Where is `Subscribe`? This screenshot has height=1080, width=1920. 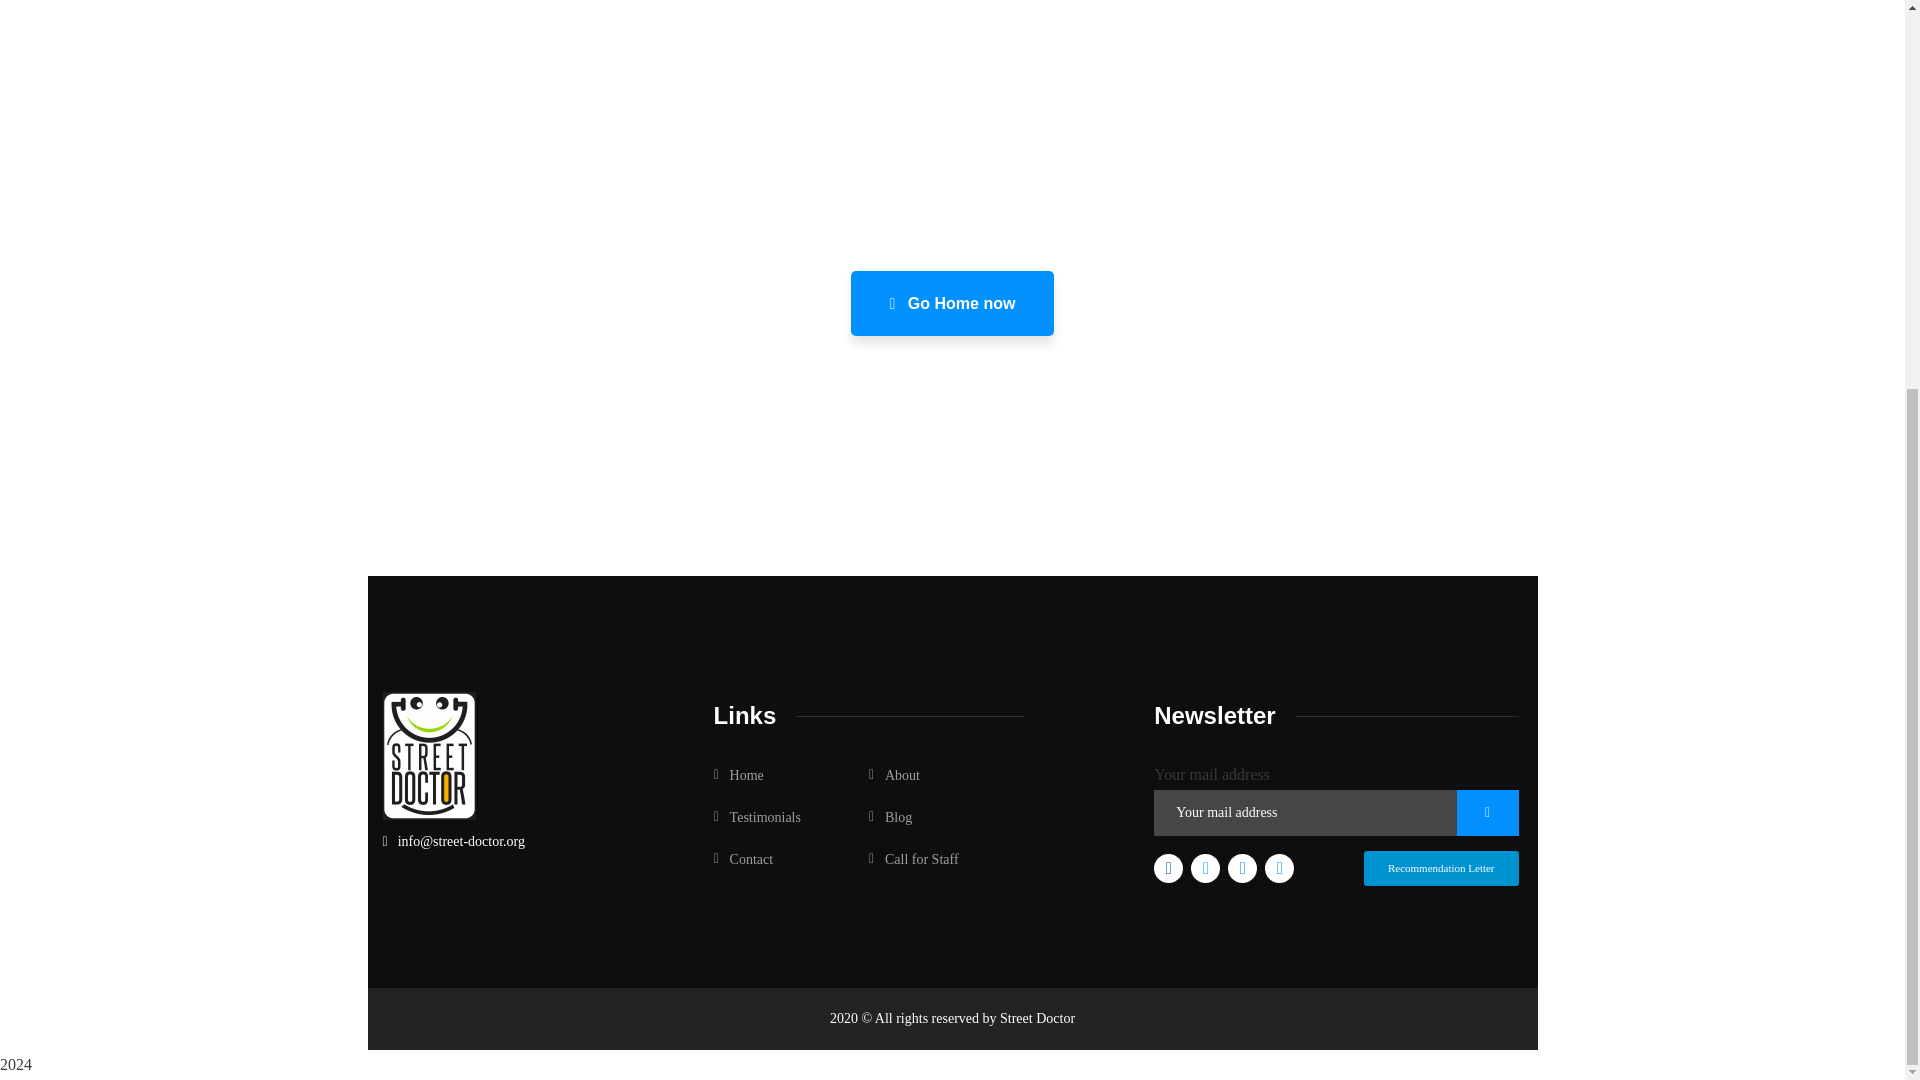 Subscribe is located at coordinates (1488, 812).